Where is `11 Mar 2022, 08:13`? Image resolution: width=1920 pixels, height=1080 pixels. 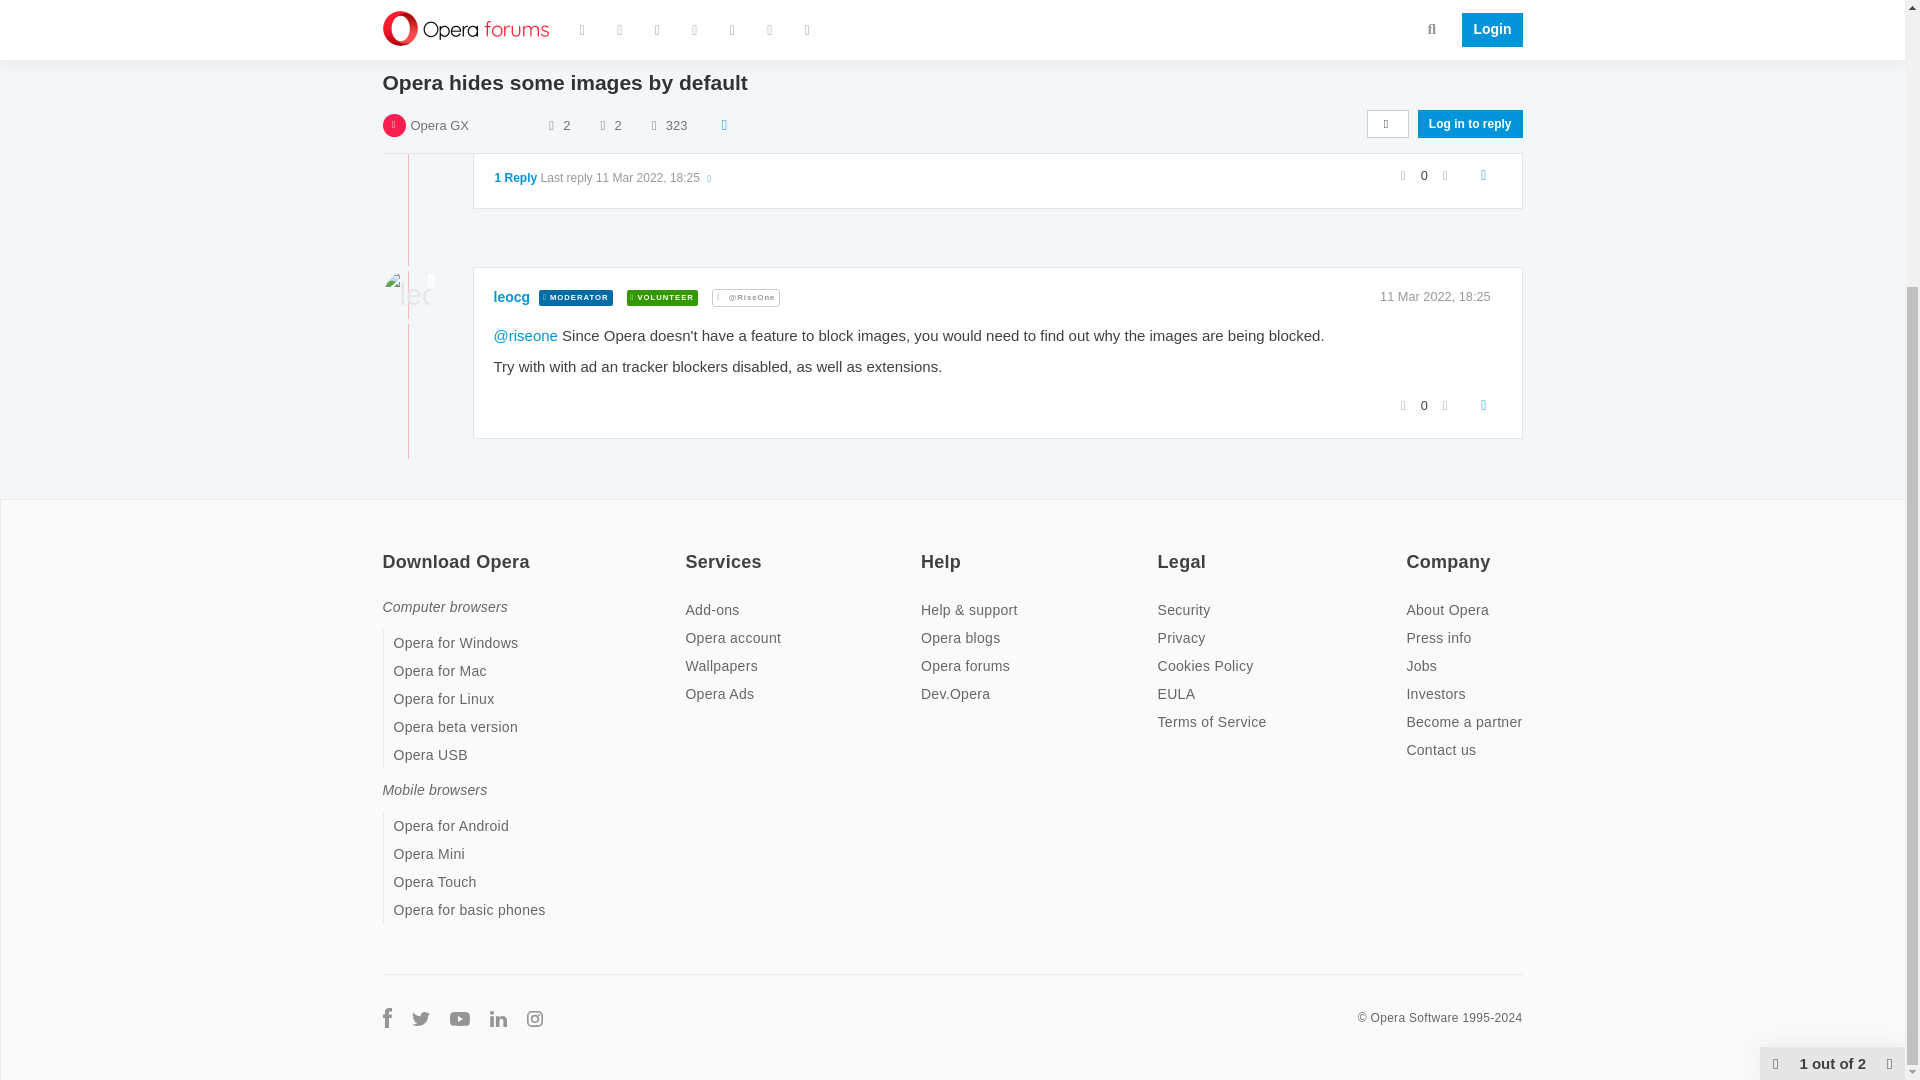
11 Mar 2022, 08:13 is located at coordinates (1436, 56).